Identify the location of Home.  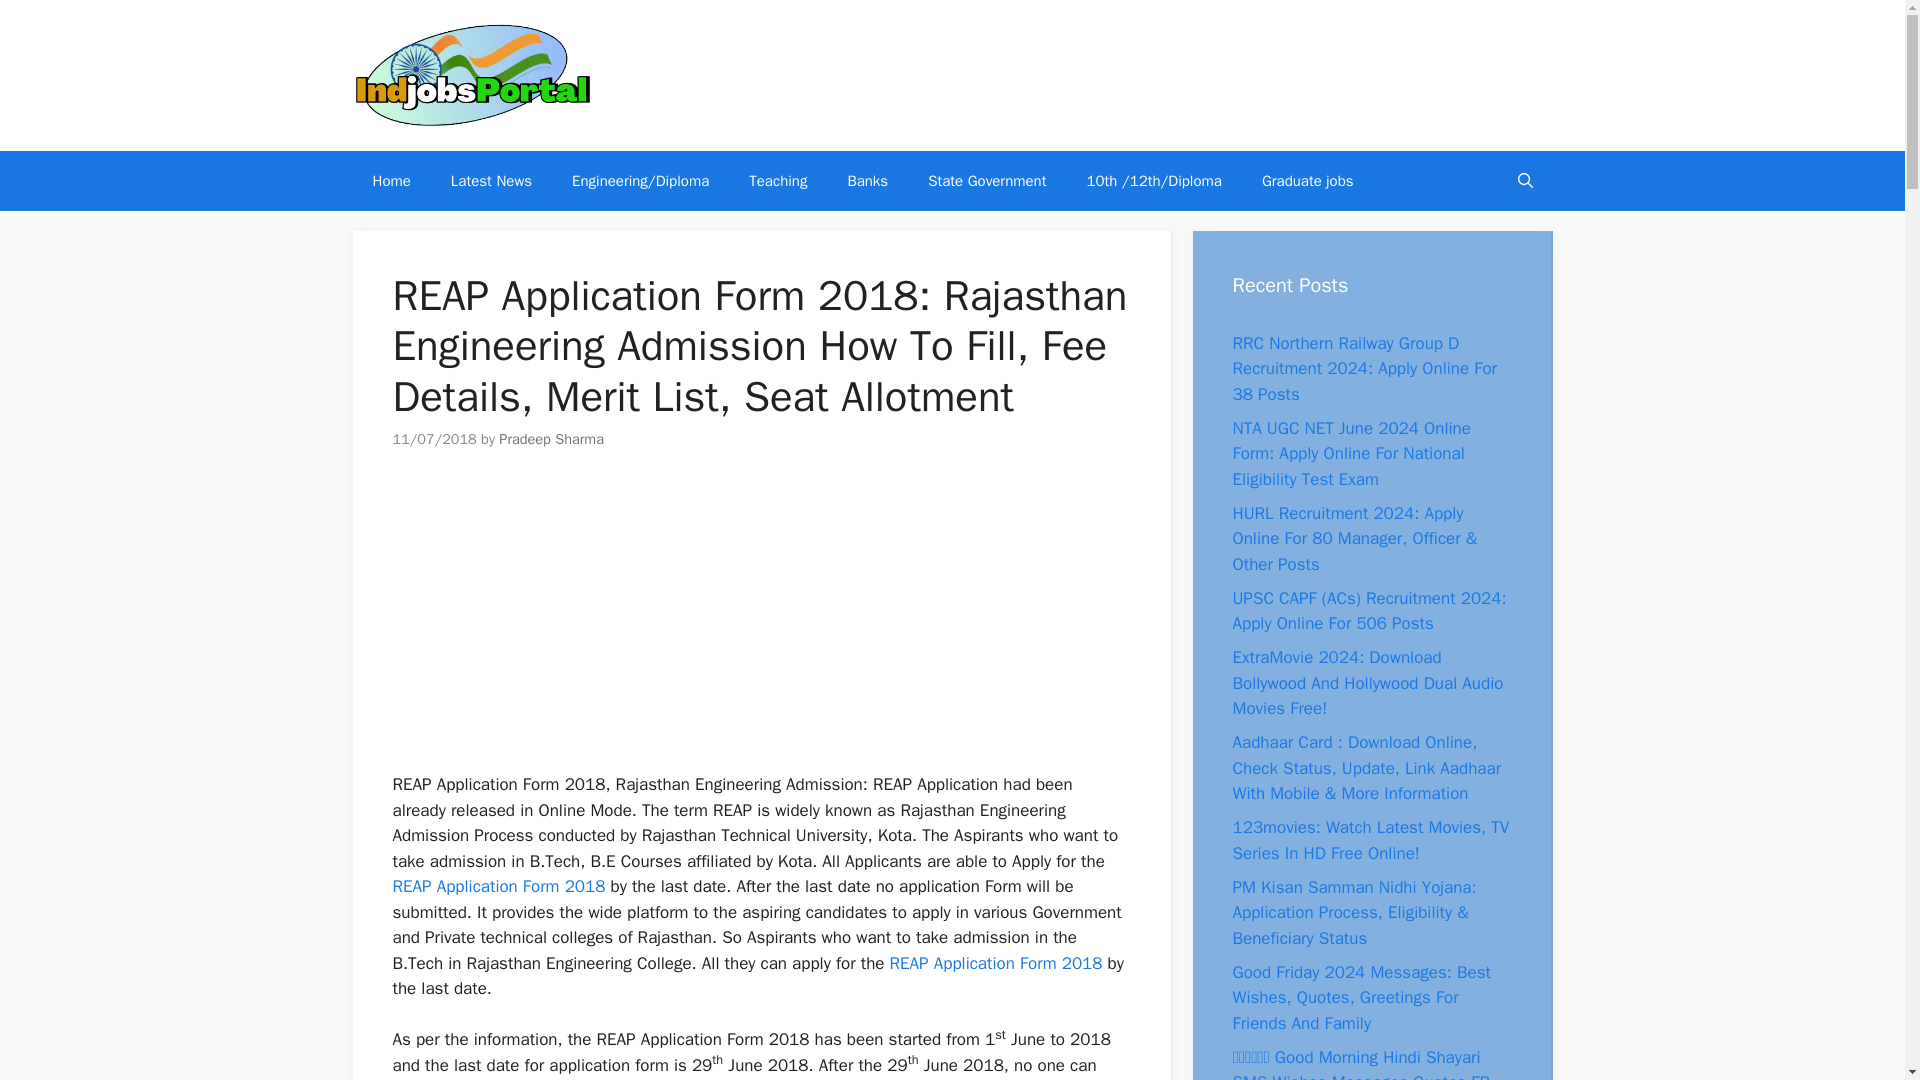
(390, 180).